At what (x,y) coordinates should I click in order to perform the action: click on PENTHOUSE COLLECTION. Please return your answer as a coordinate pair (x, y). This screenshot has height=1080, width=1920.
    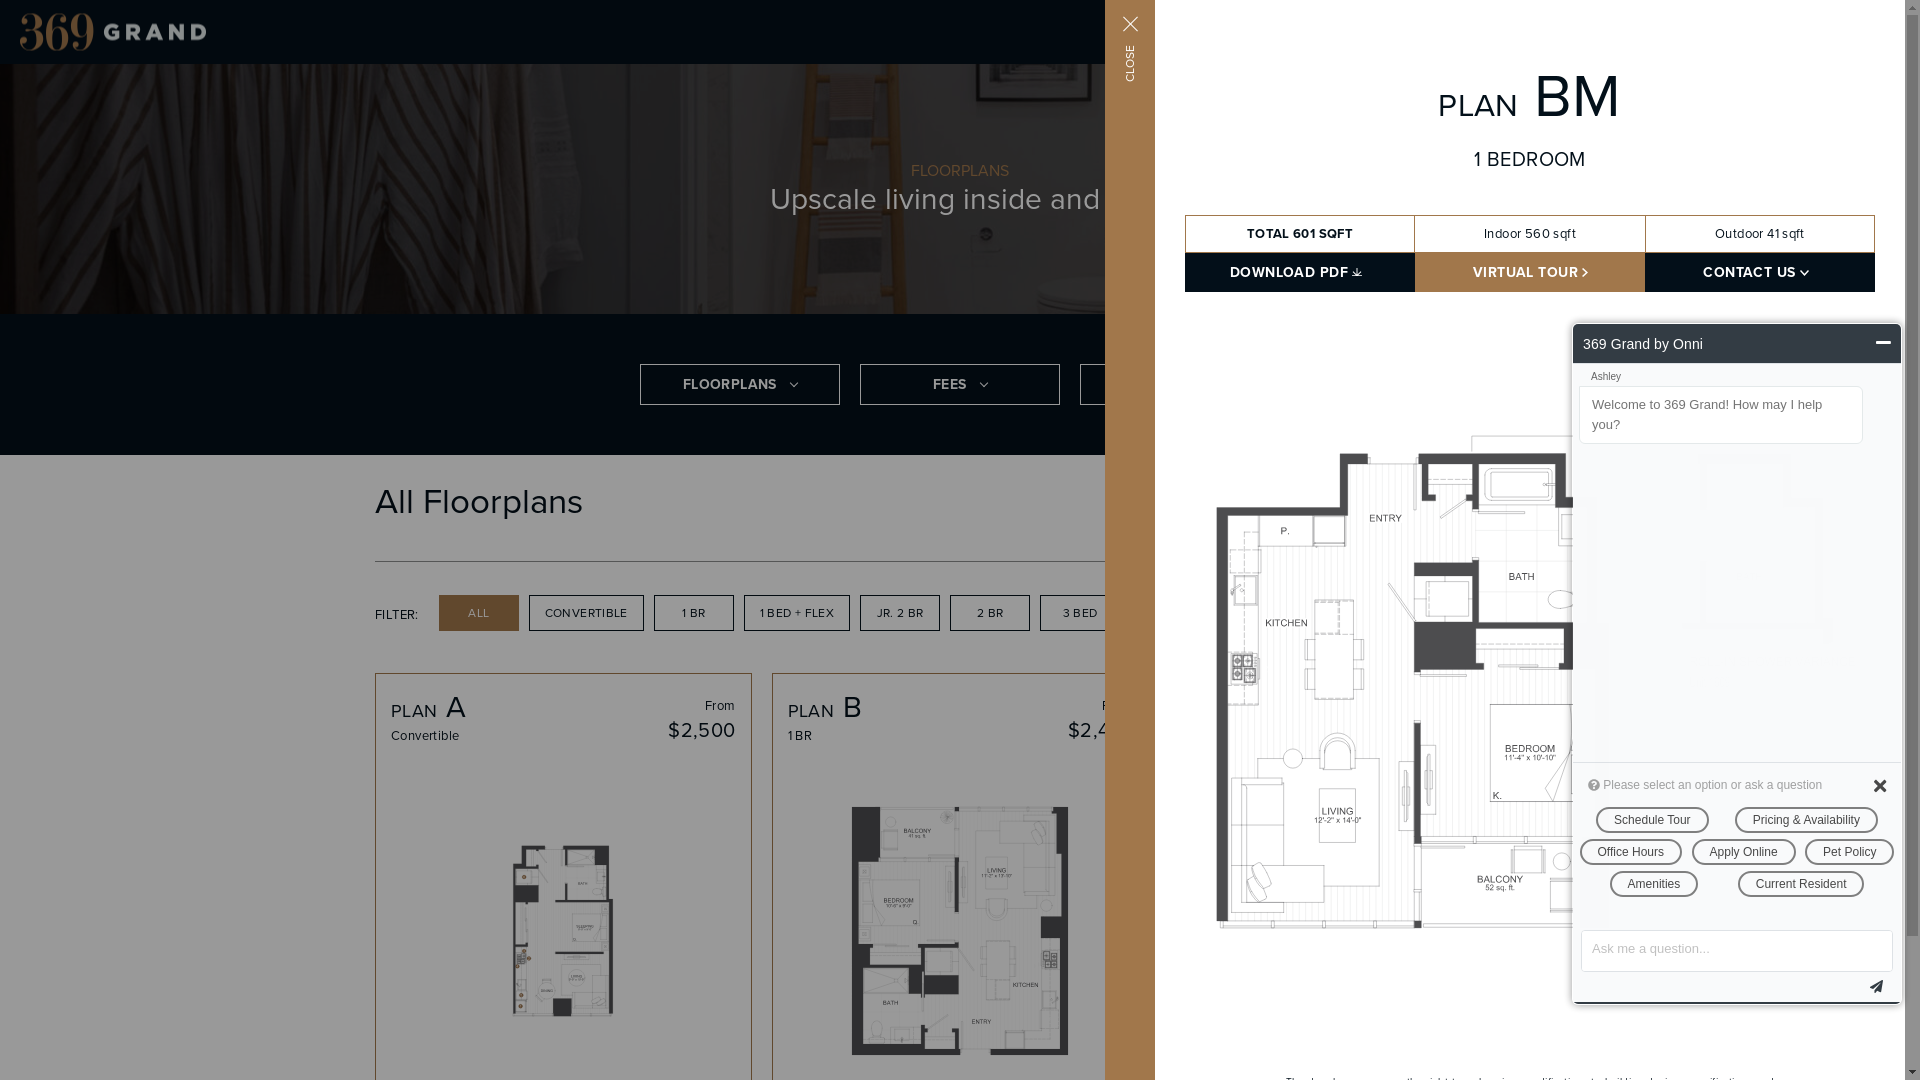
    Looking at the image, I should click on (1312, 612).